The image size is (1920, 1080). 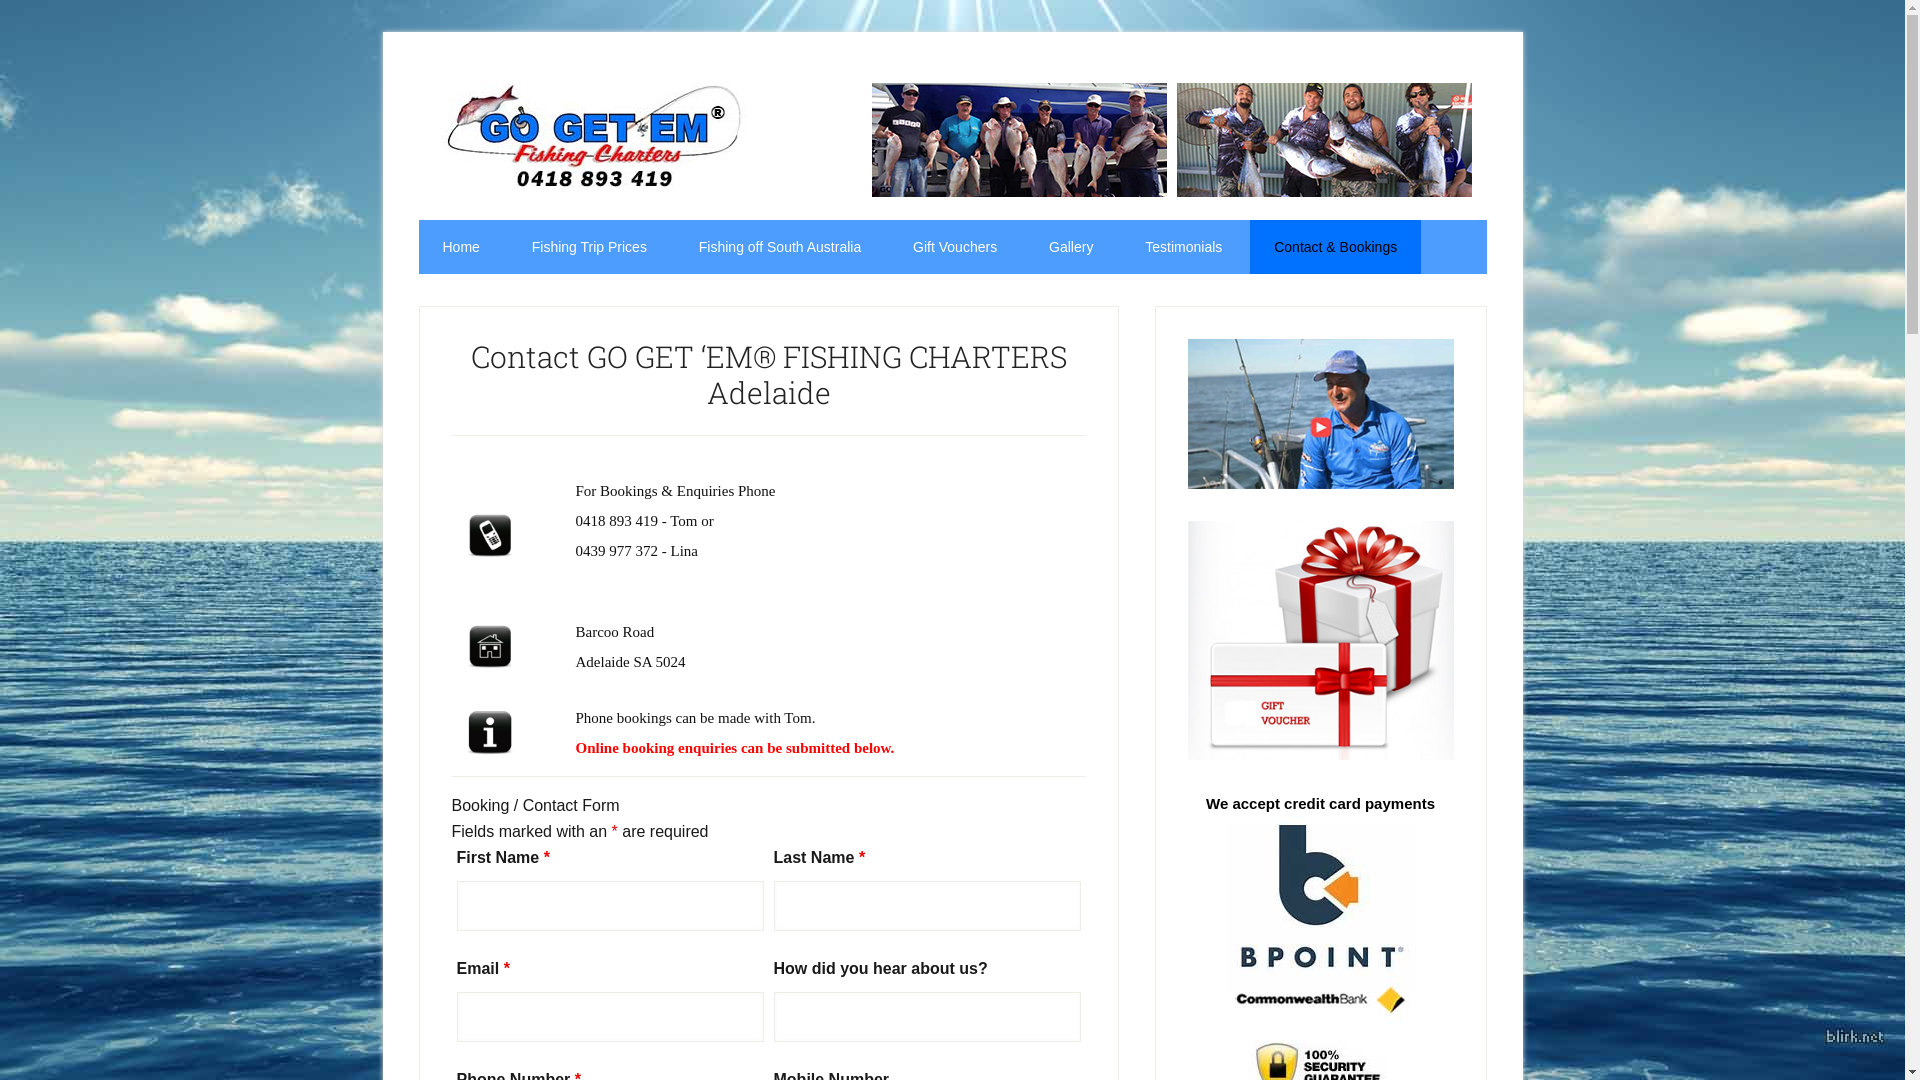 I want to click on address for Go Get 'Em Fishing Charters Adelaide, so click(x=490, y=647).